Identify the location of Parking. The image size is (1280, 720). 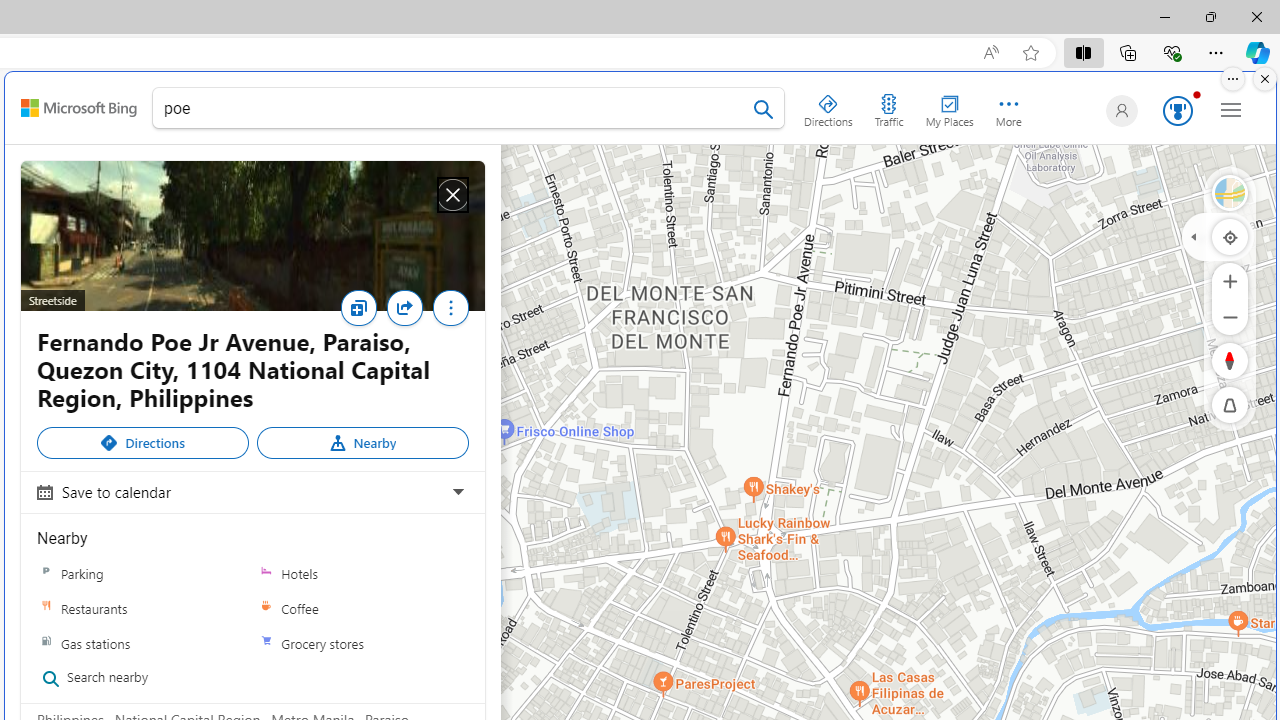
(46, 573).